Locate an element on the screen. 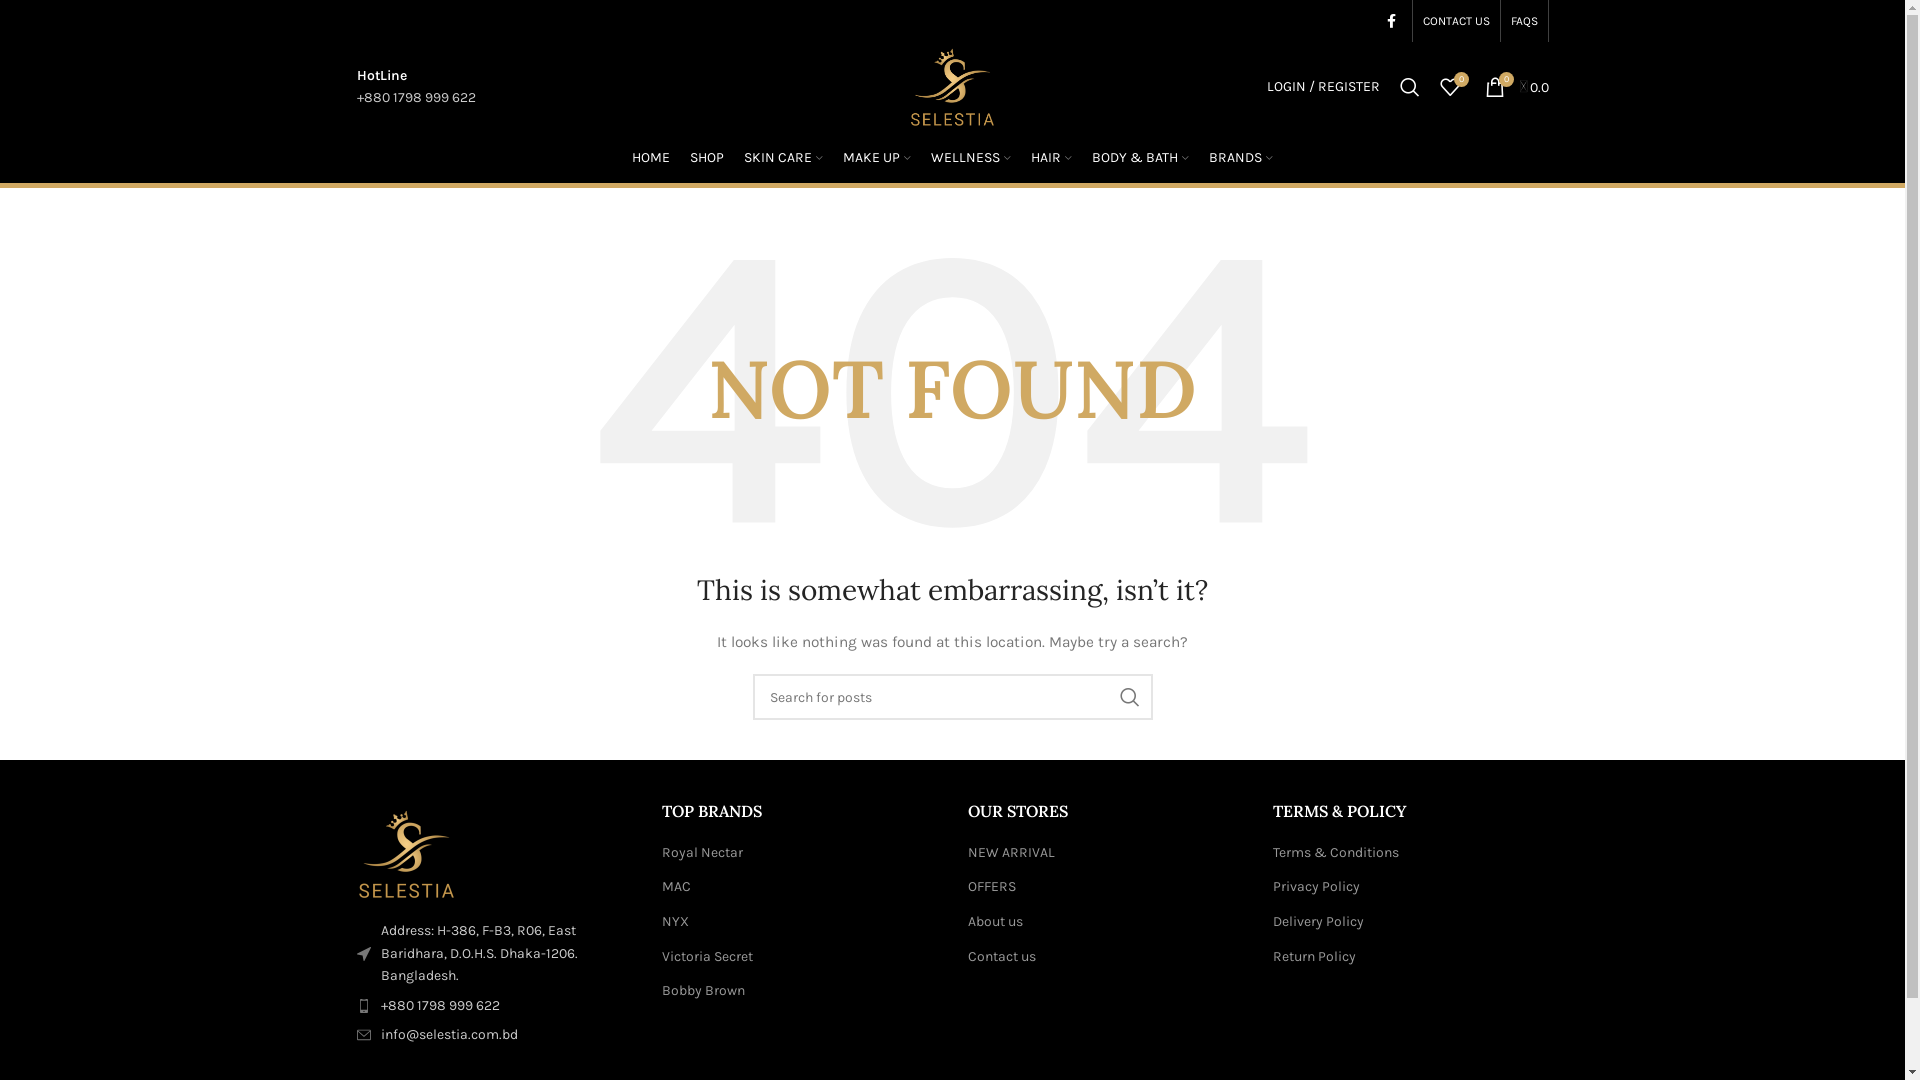  wd-envelope-dark is located at coordinates (363, 1035).